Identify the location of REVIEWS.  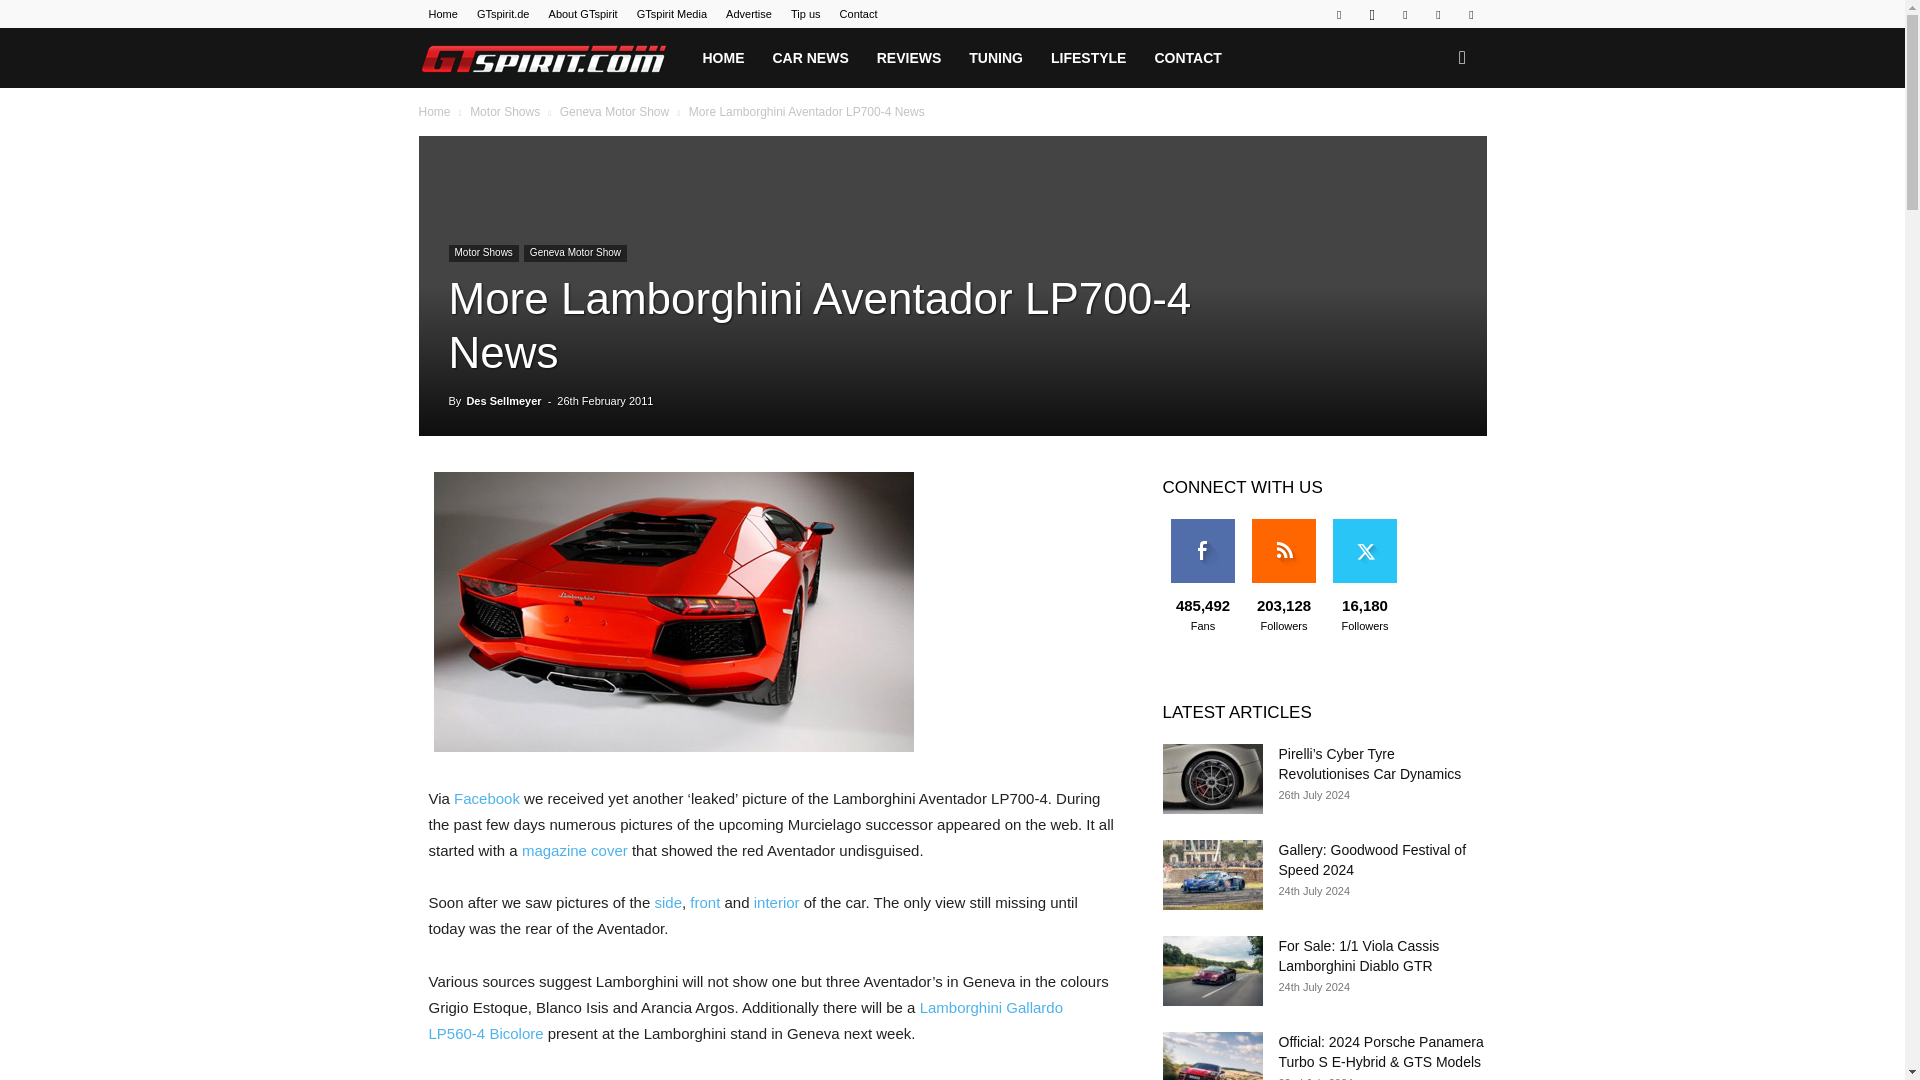
(909, 58).